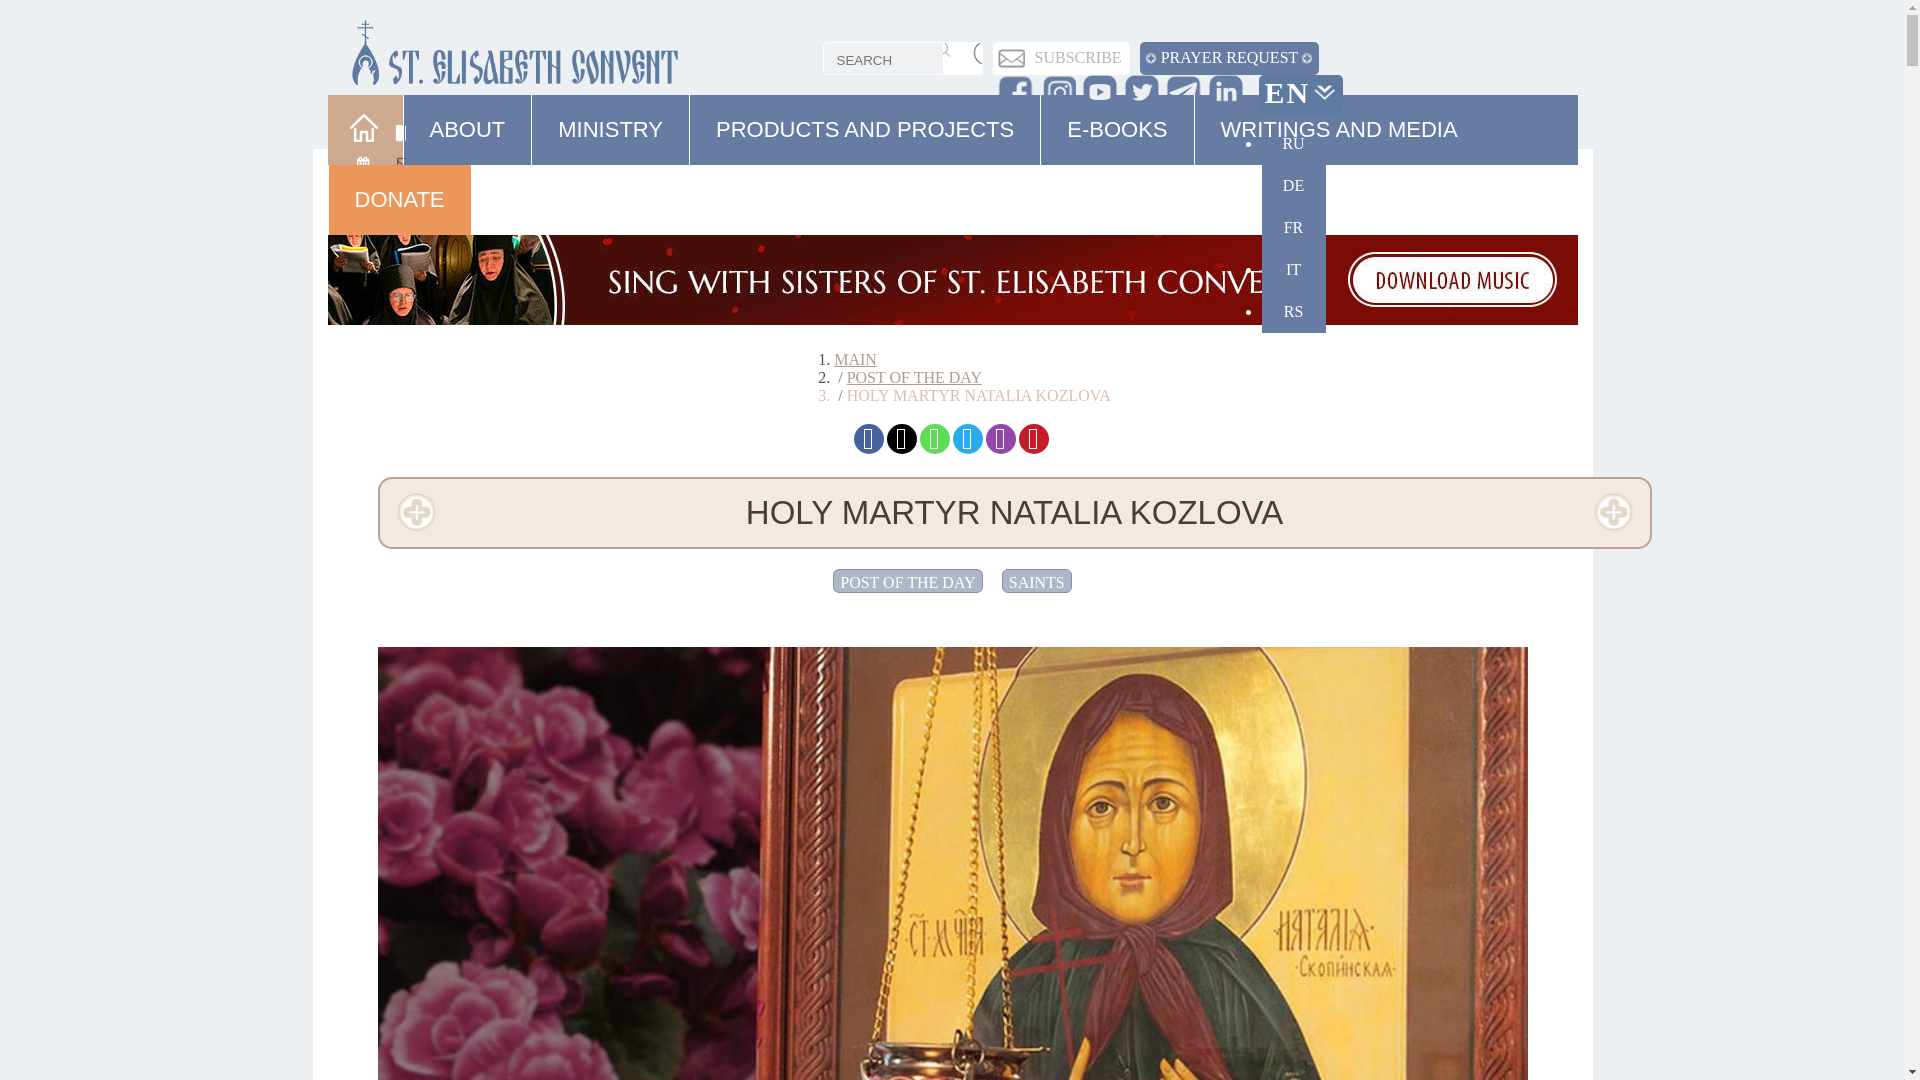  I want to click on Post of the day, so click(914, 377).